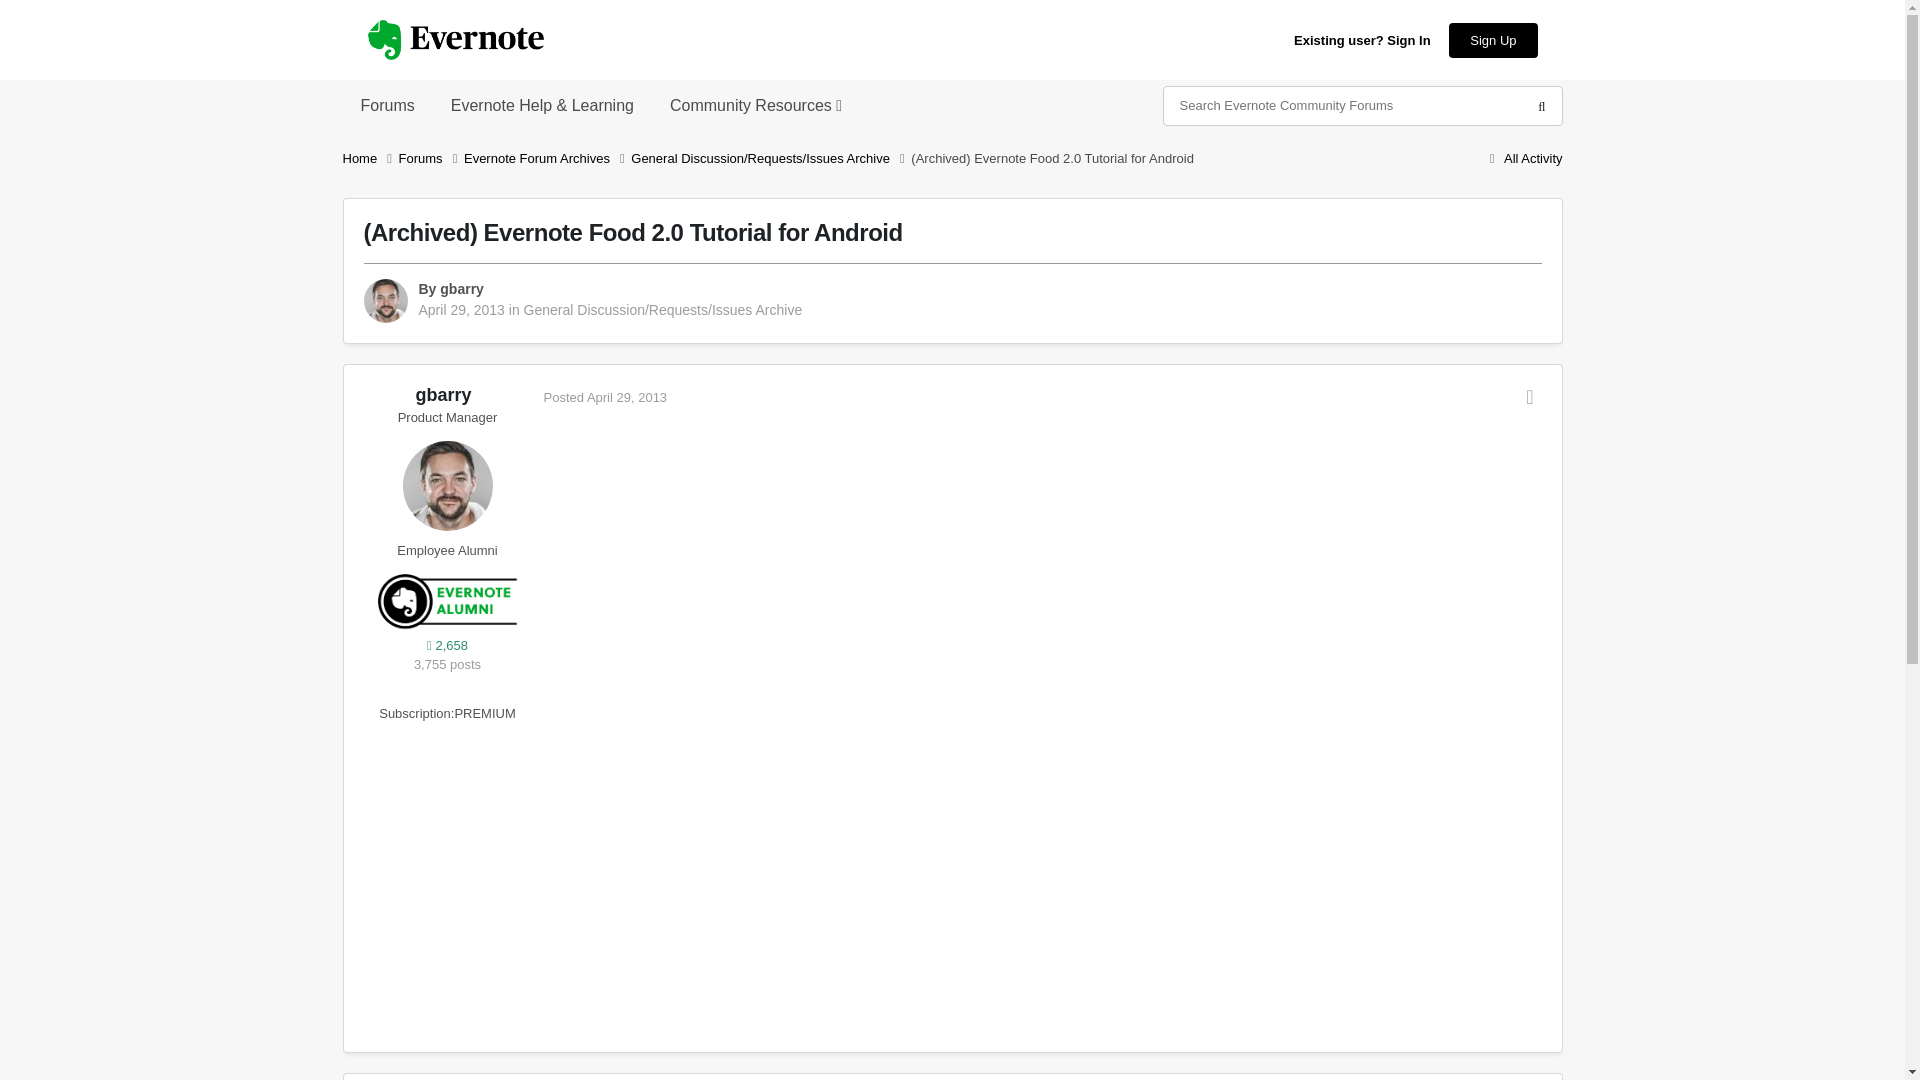  What do you see at coordinates (1530, 396) in the screenshot?
I see `More options...` at bounding box center [1530, 396].